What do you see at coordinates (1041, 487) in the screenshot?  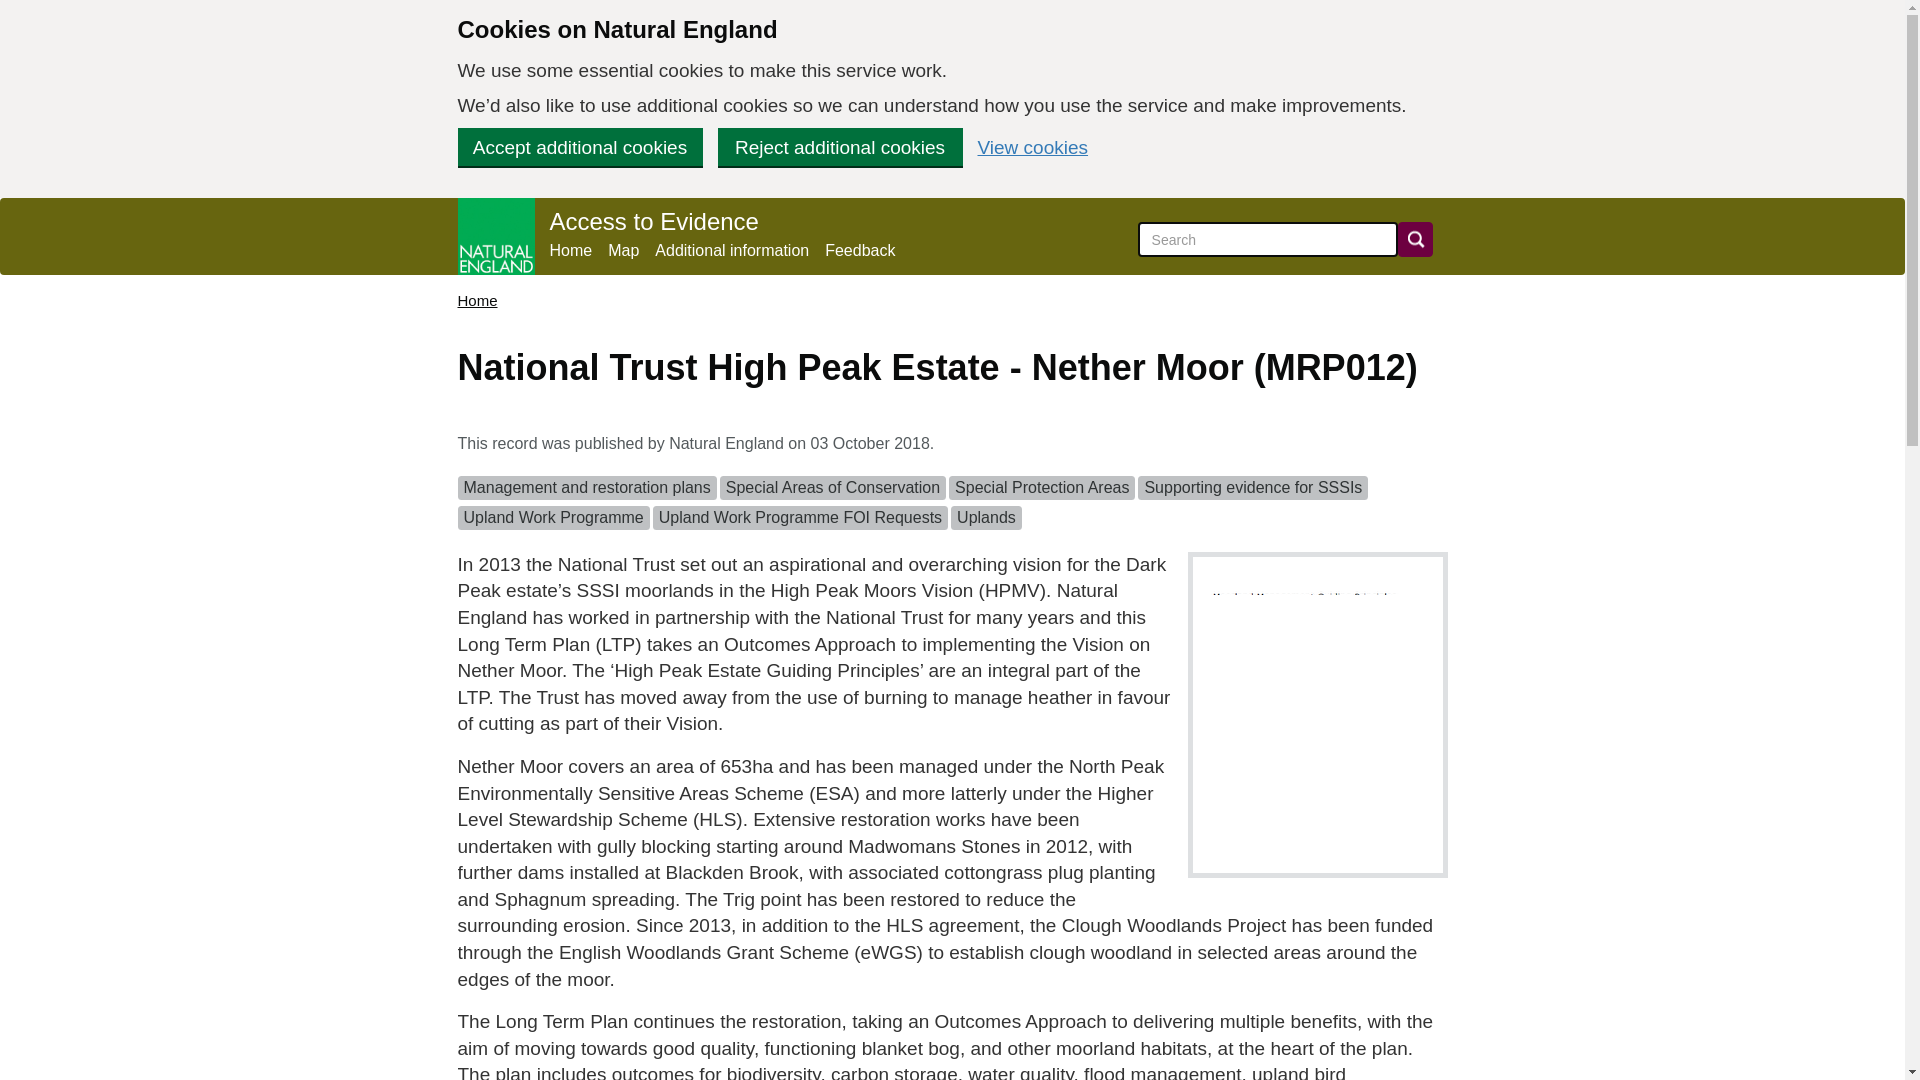 I see `Special Protection Areas` at bounding box center [1041, 487].